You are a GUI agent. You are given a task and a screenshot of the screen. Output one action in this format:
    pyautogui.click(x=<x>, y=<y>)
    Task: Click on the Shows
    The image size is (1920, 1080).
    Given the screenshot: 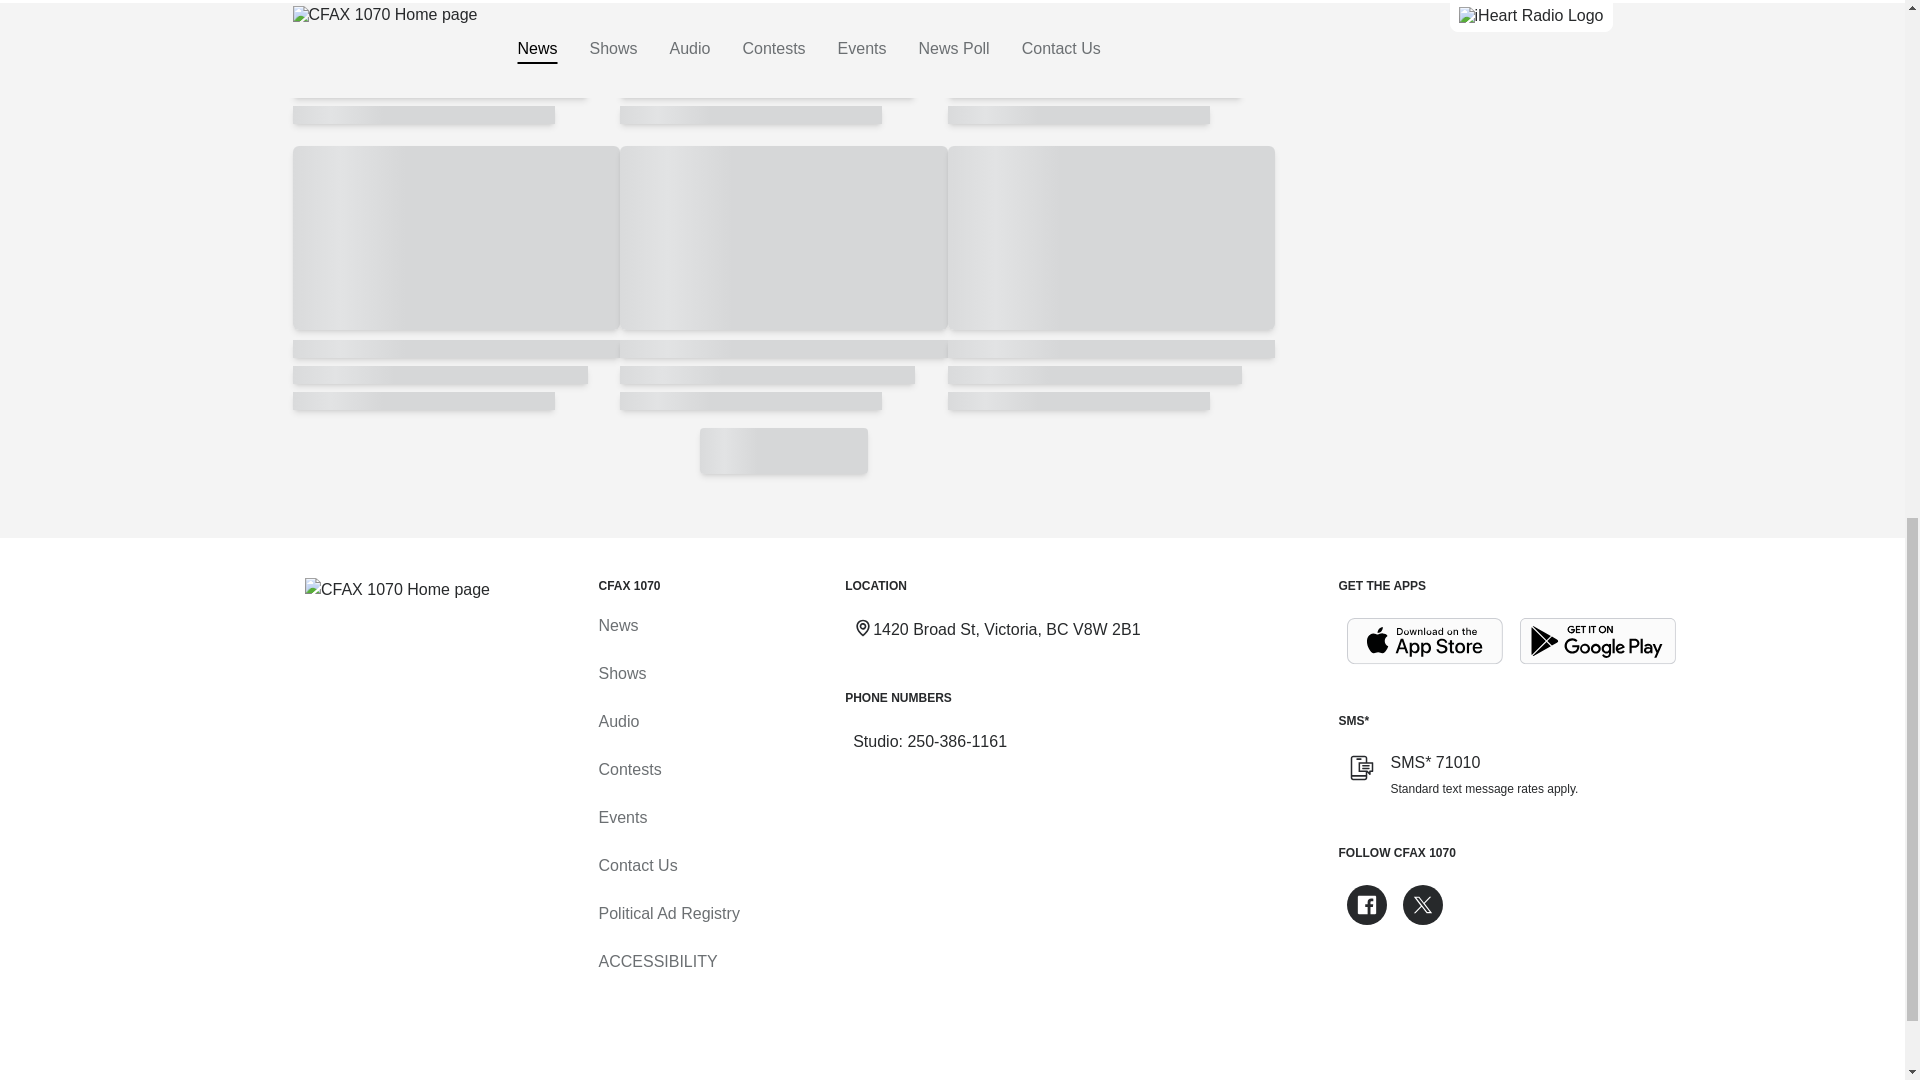 What is the action you would take?
    pyautogui.click(x=621, y=673)
    